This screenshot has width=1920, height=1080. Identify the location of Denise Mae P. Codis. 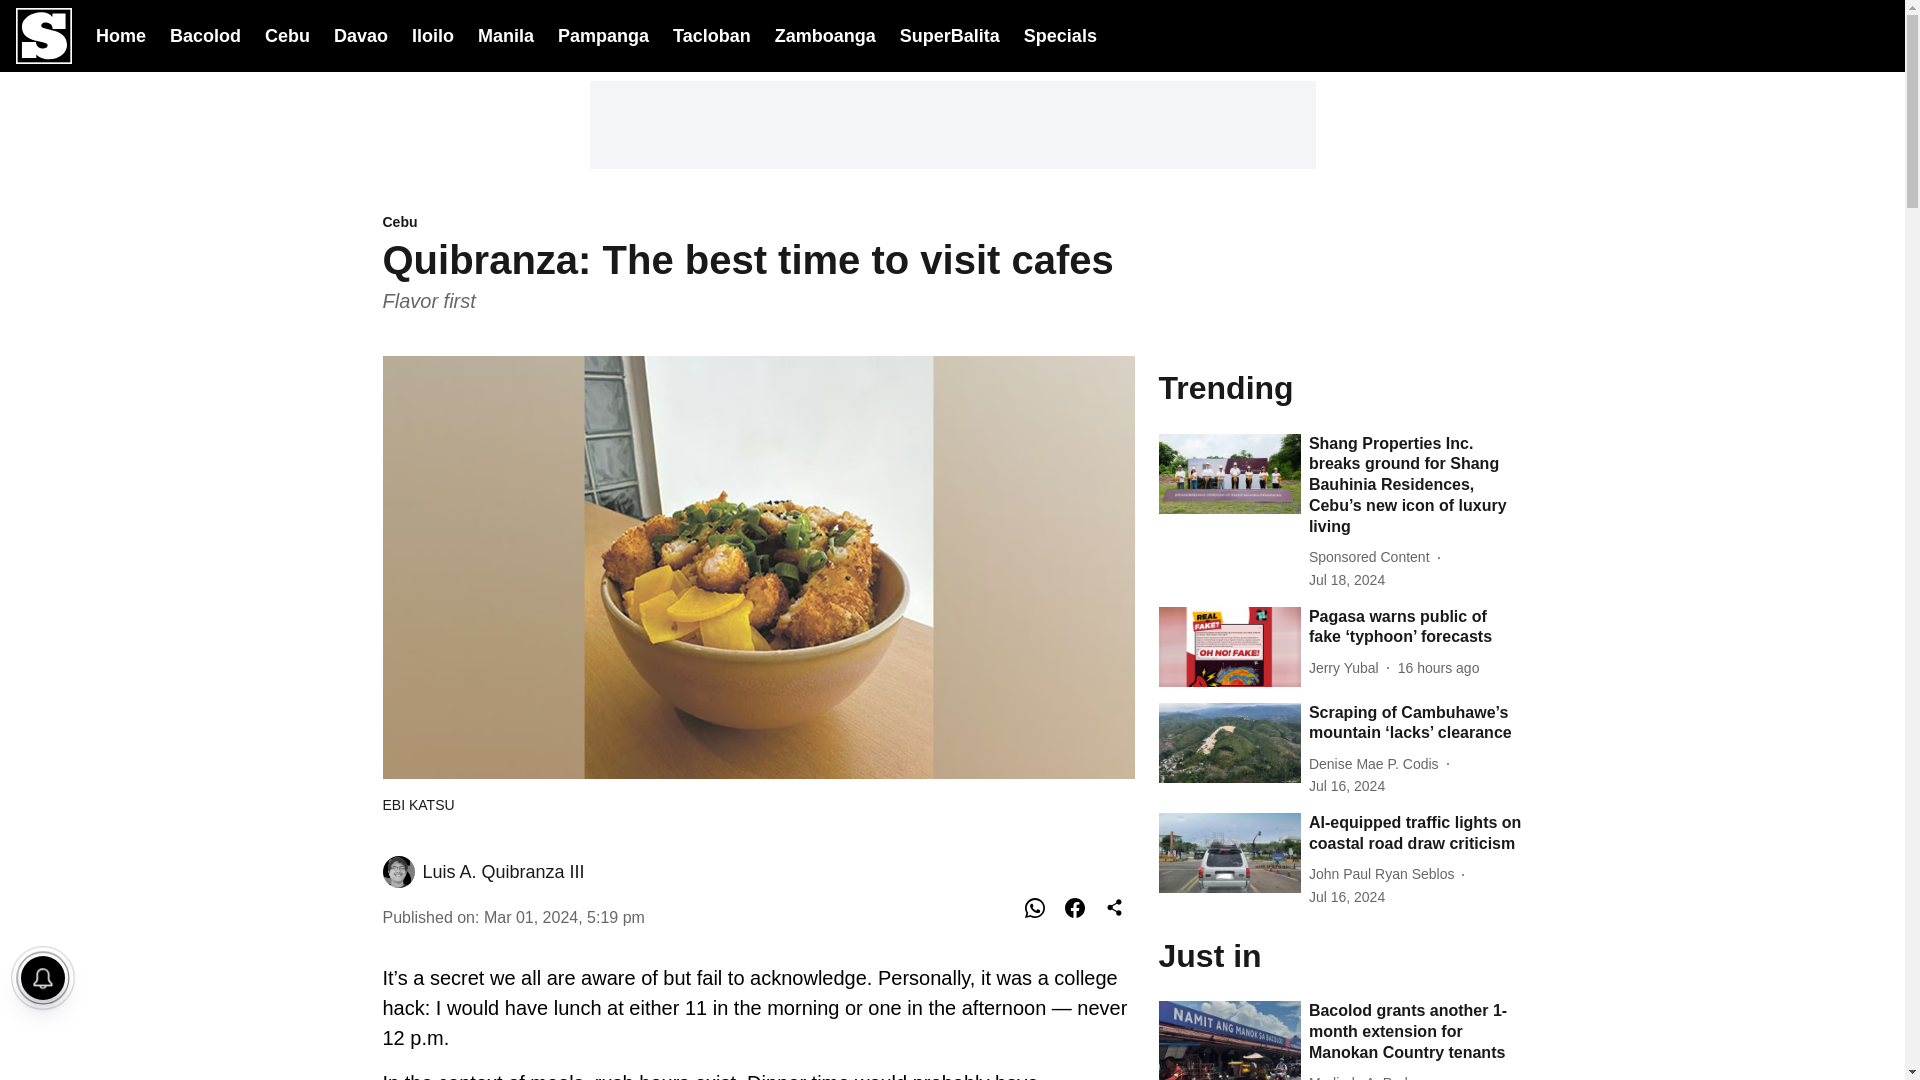
(1378, 764).